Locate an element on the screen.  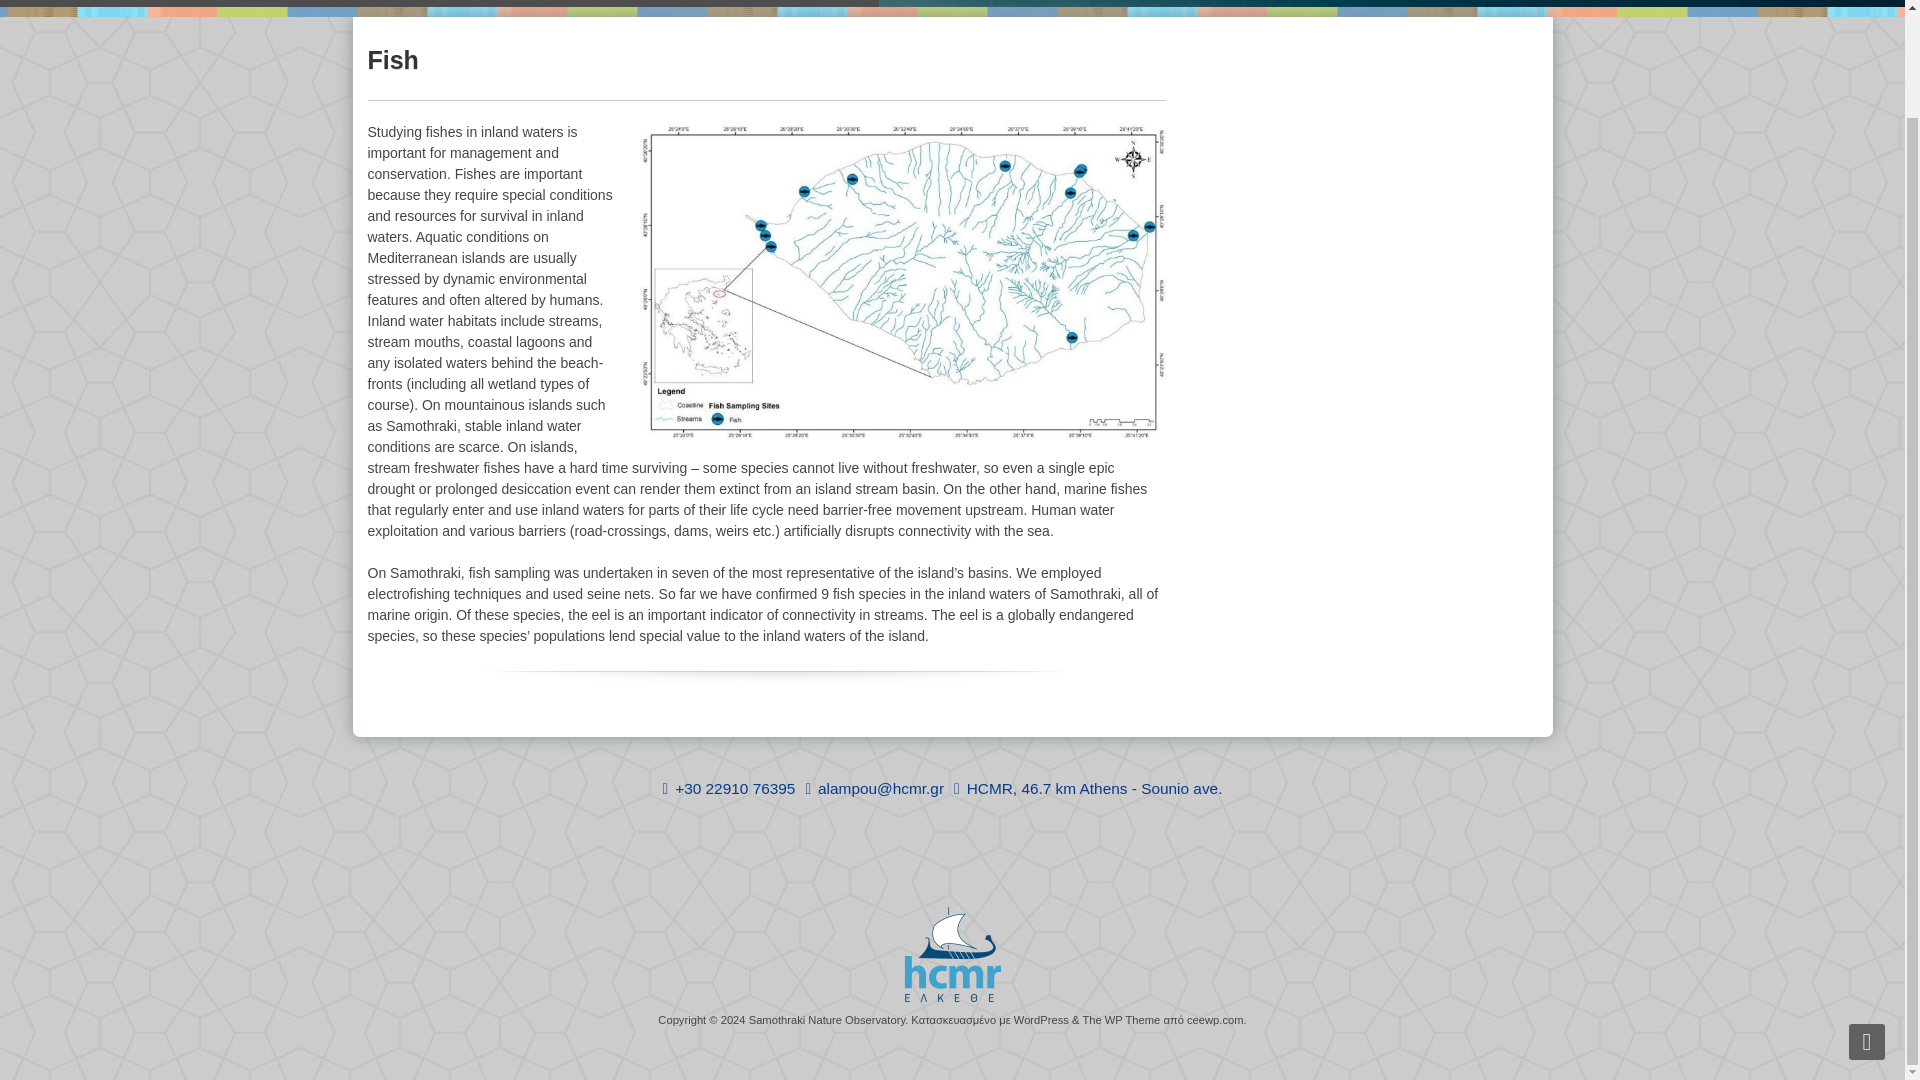
The Island is located at coordinates (118, 3).